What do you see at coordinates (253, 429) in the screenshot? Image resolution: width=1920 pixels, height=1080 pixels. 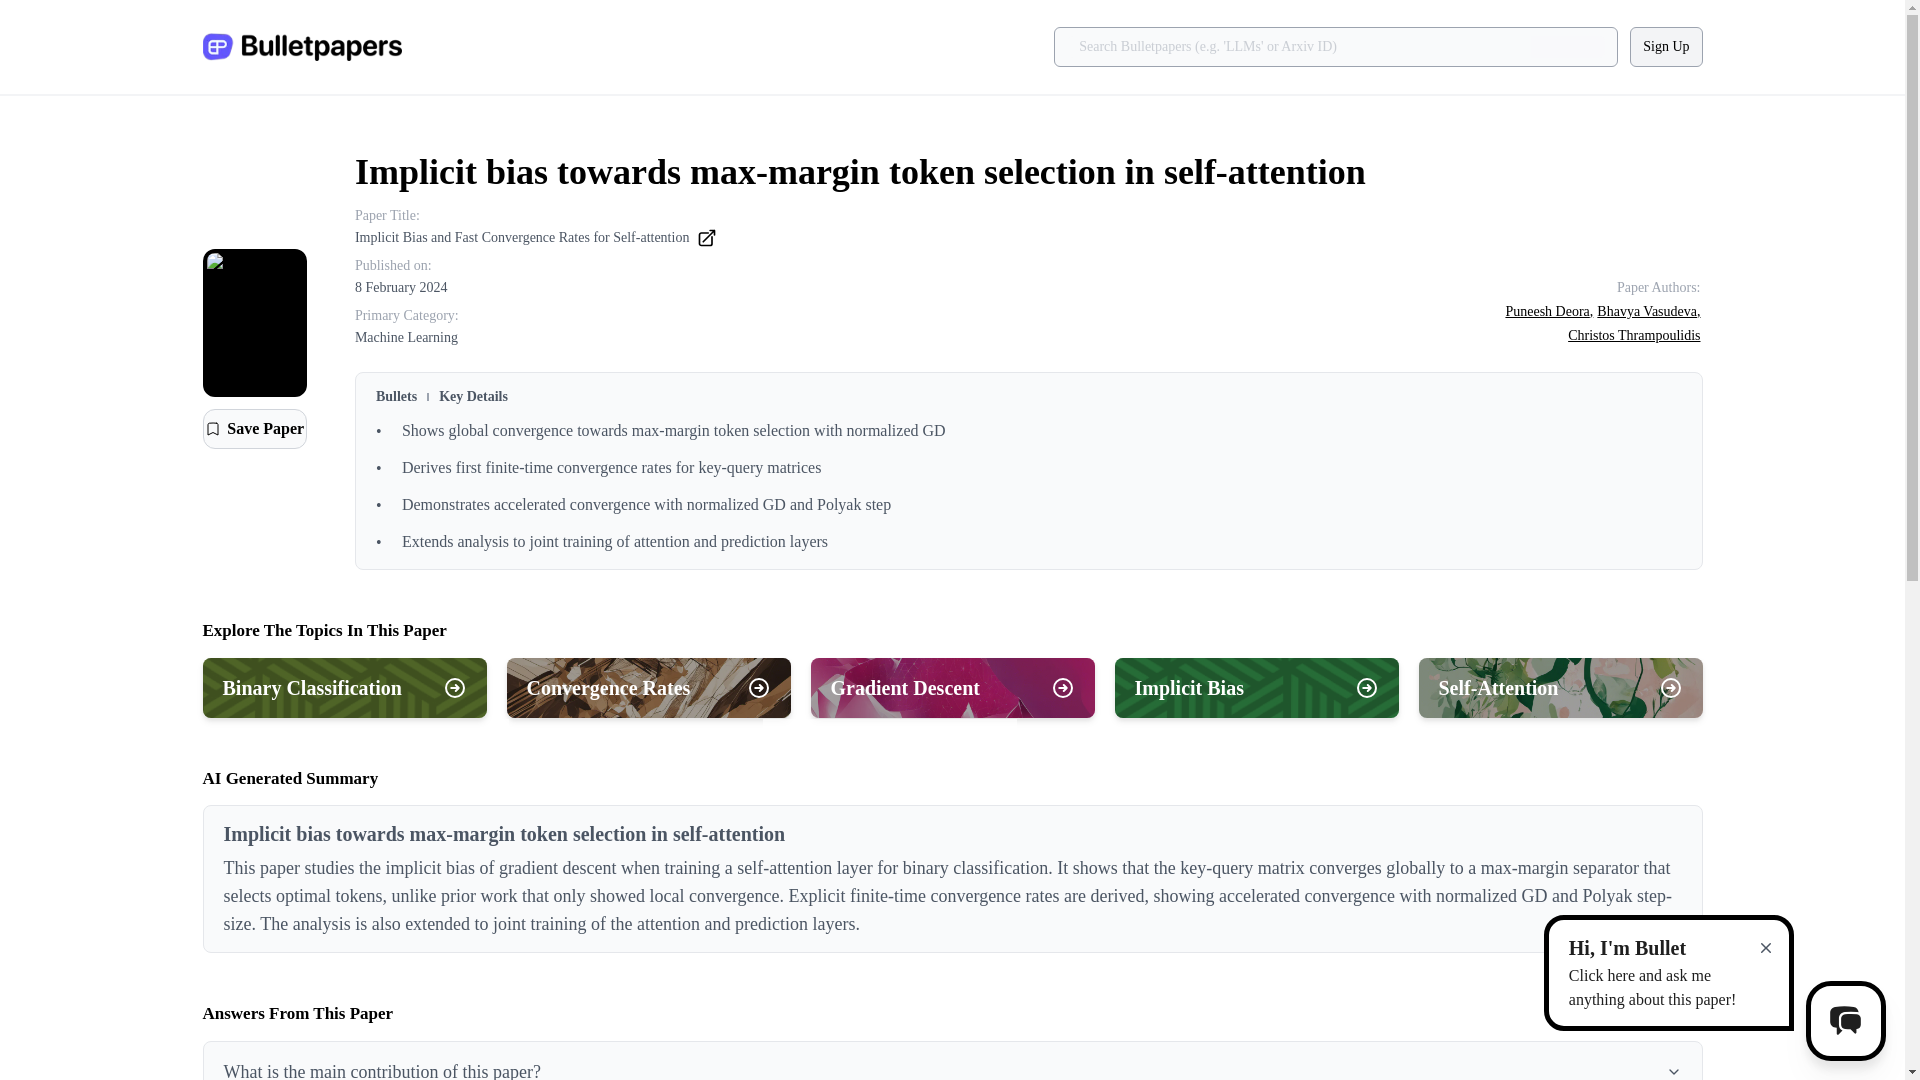 I see `Save Paper` at bounding box center [253, 429].